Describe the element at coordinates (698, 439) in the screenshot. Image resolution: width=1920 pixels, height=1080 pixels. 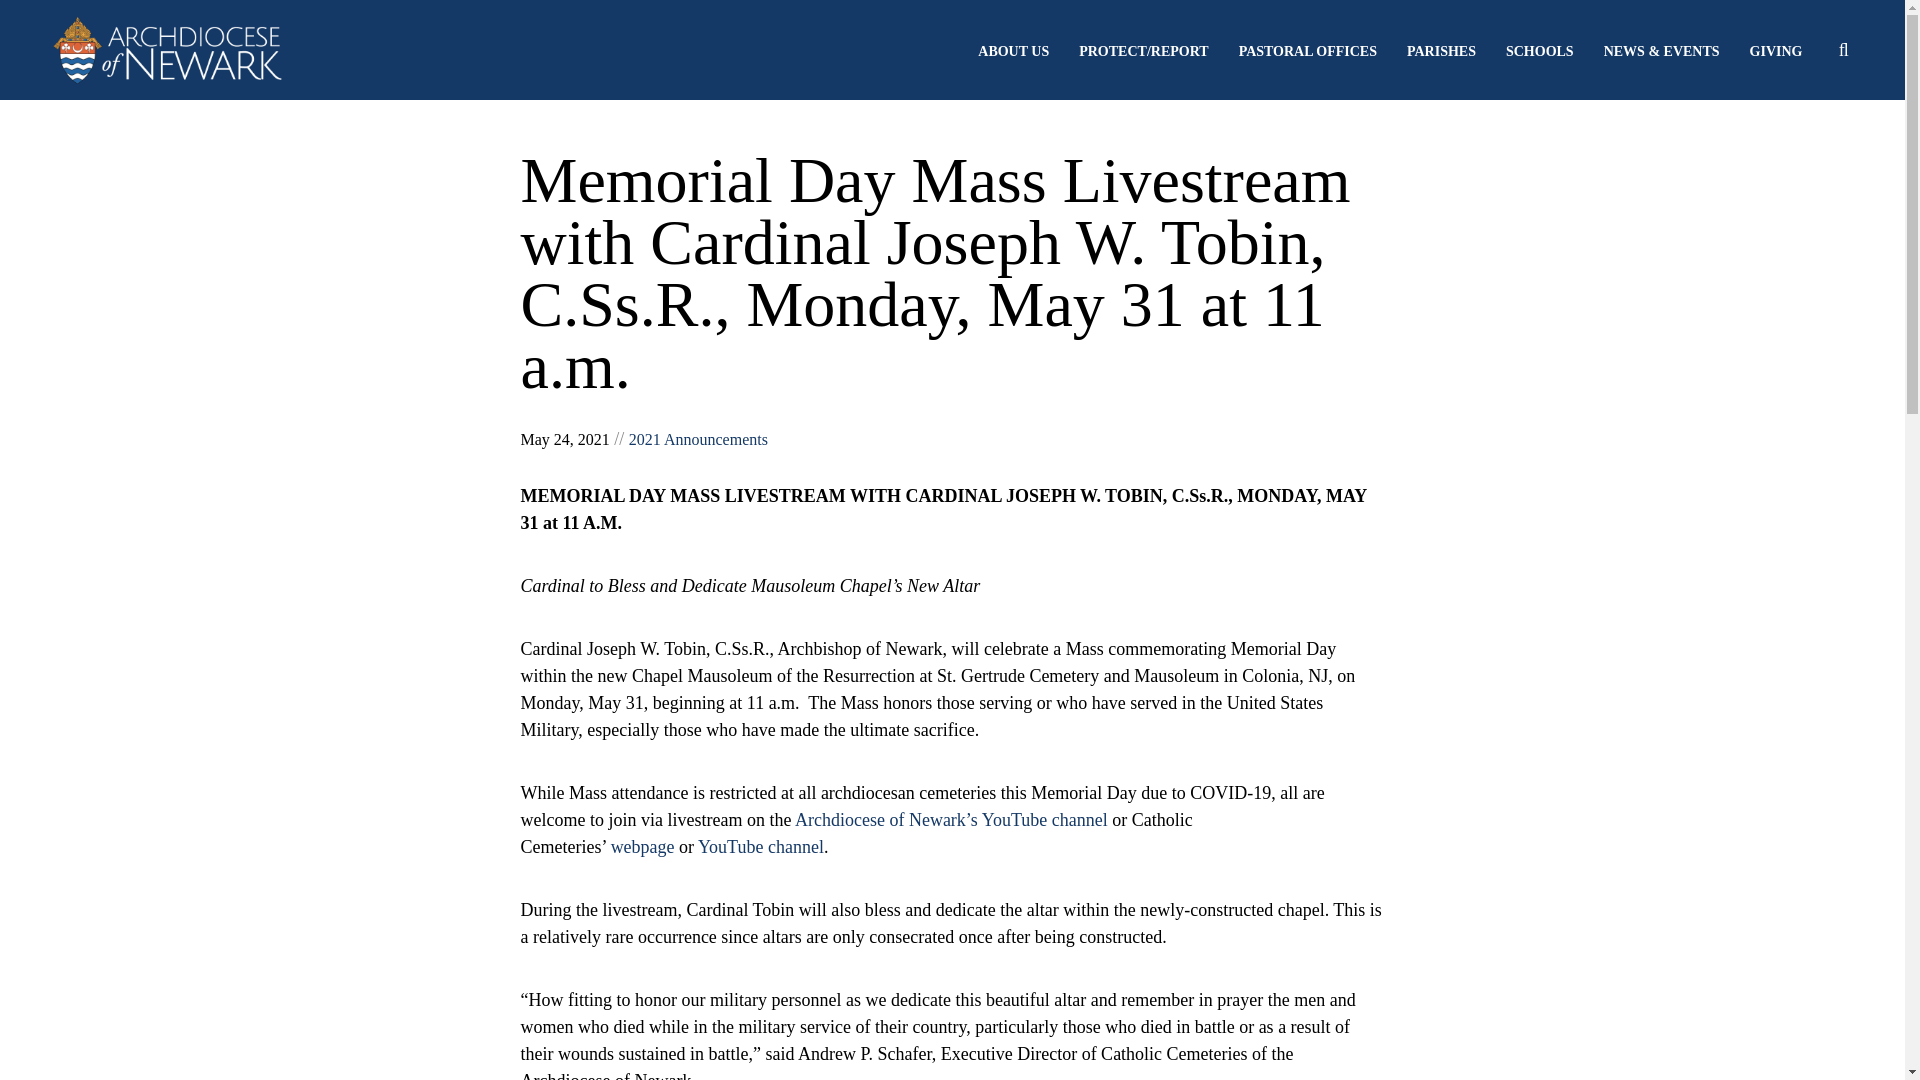
I see `2021 Announcements` at that location.